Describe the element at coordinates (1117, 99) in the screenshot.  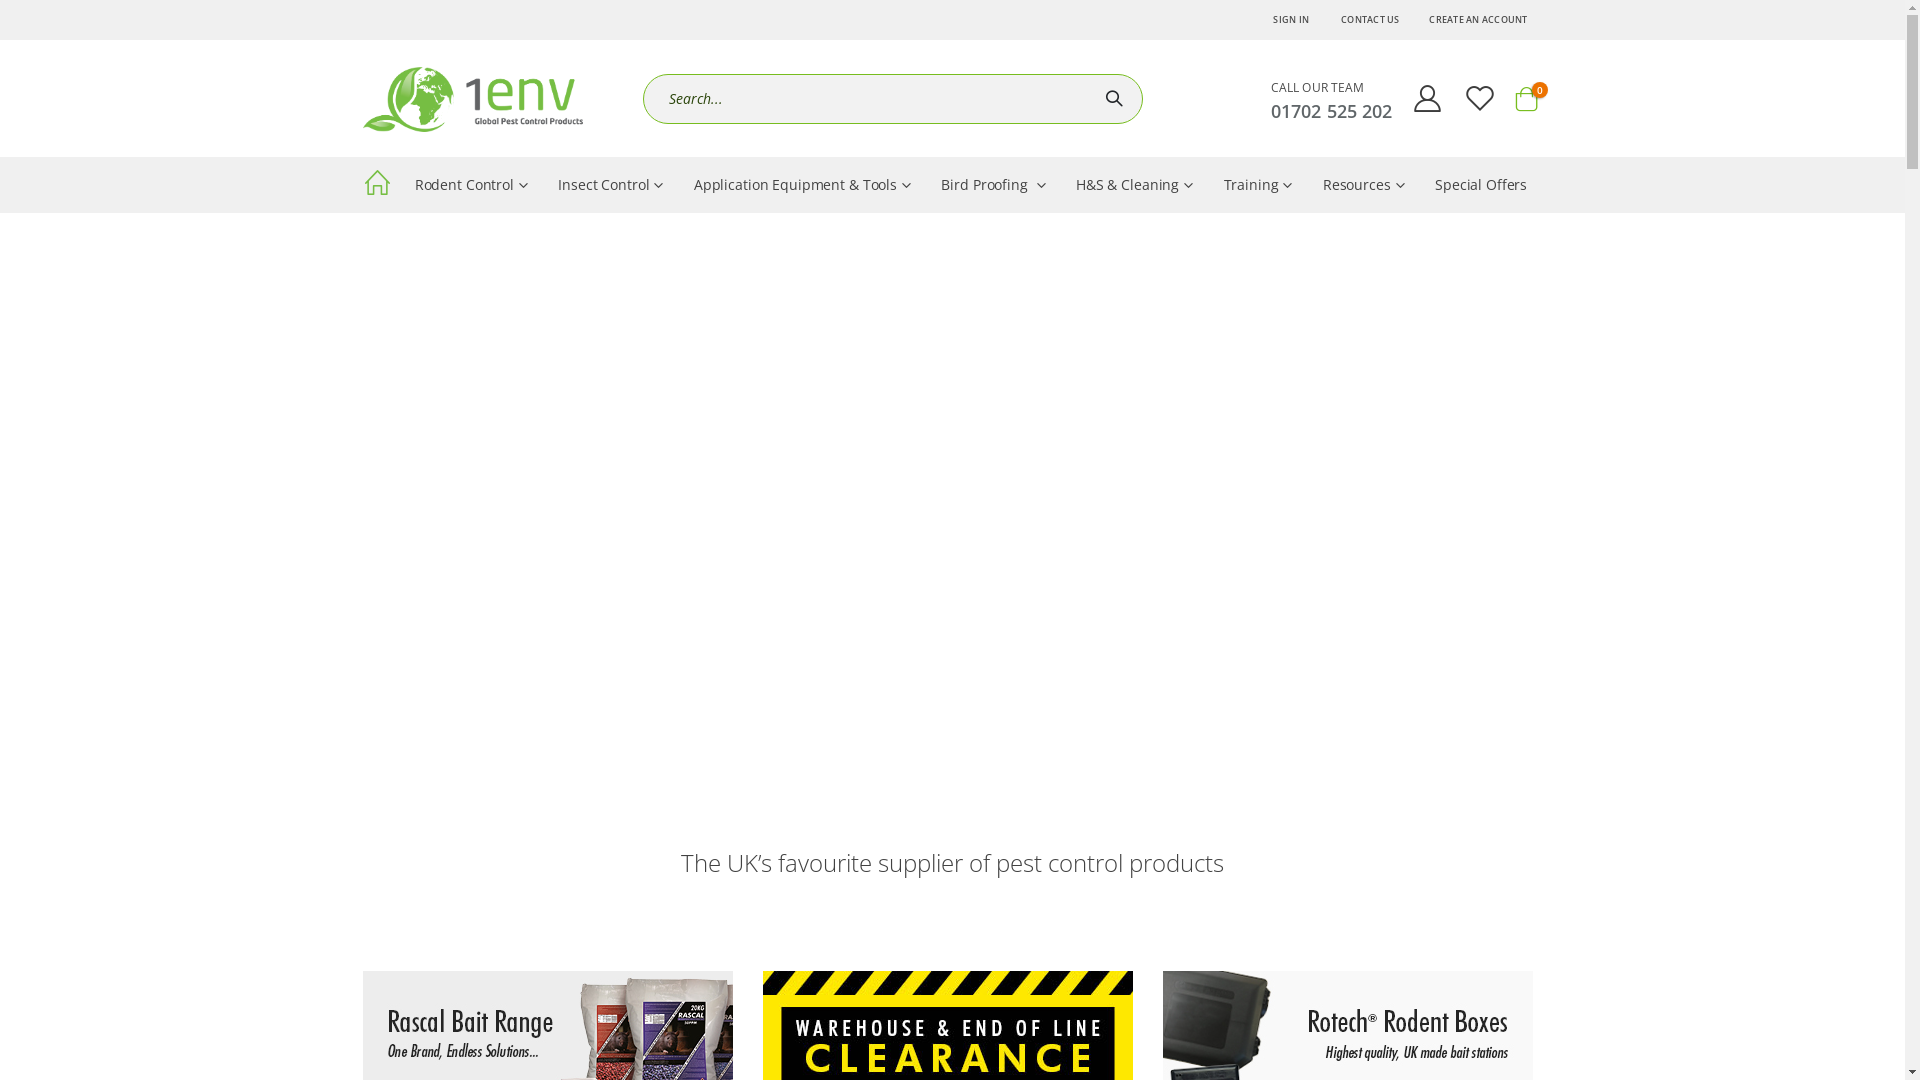
I see `Search` at that location.